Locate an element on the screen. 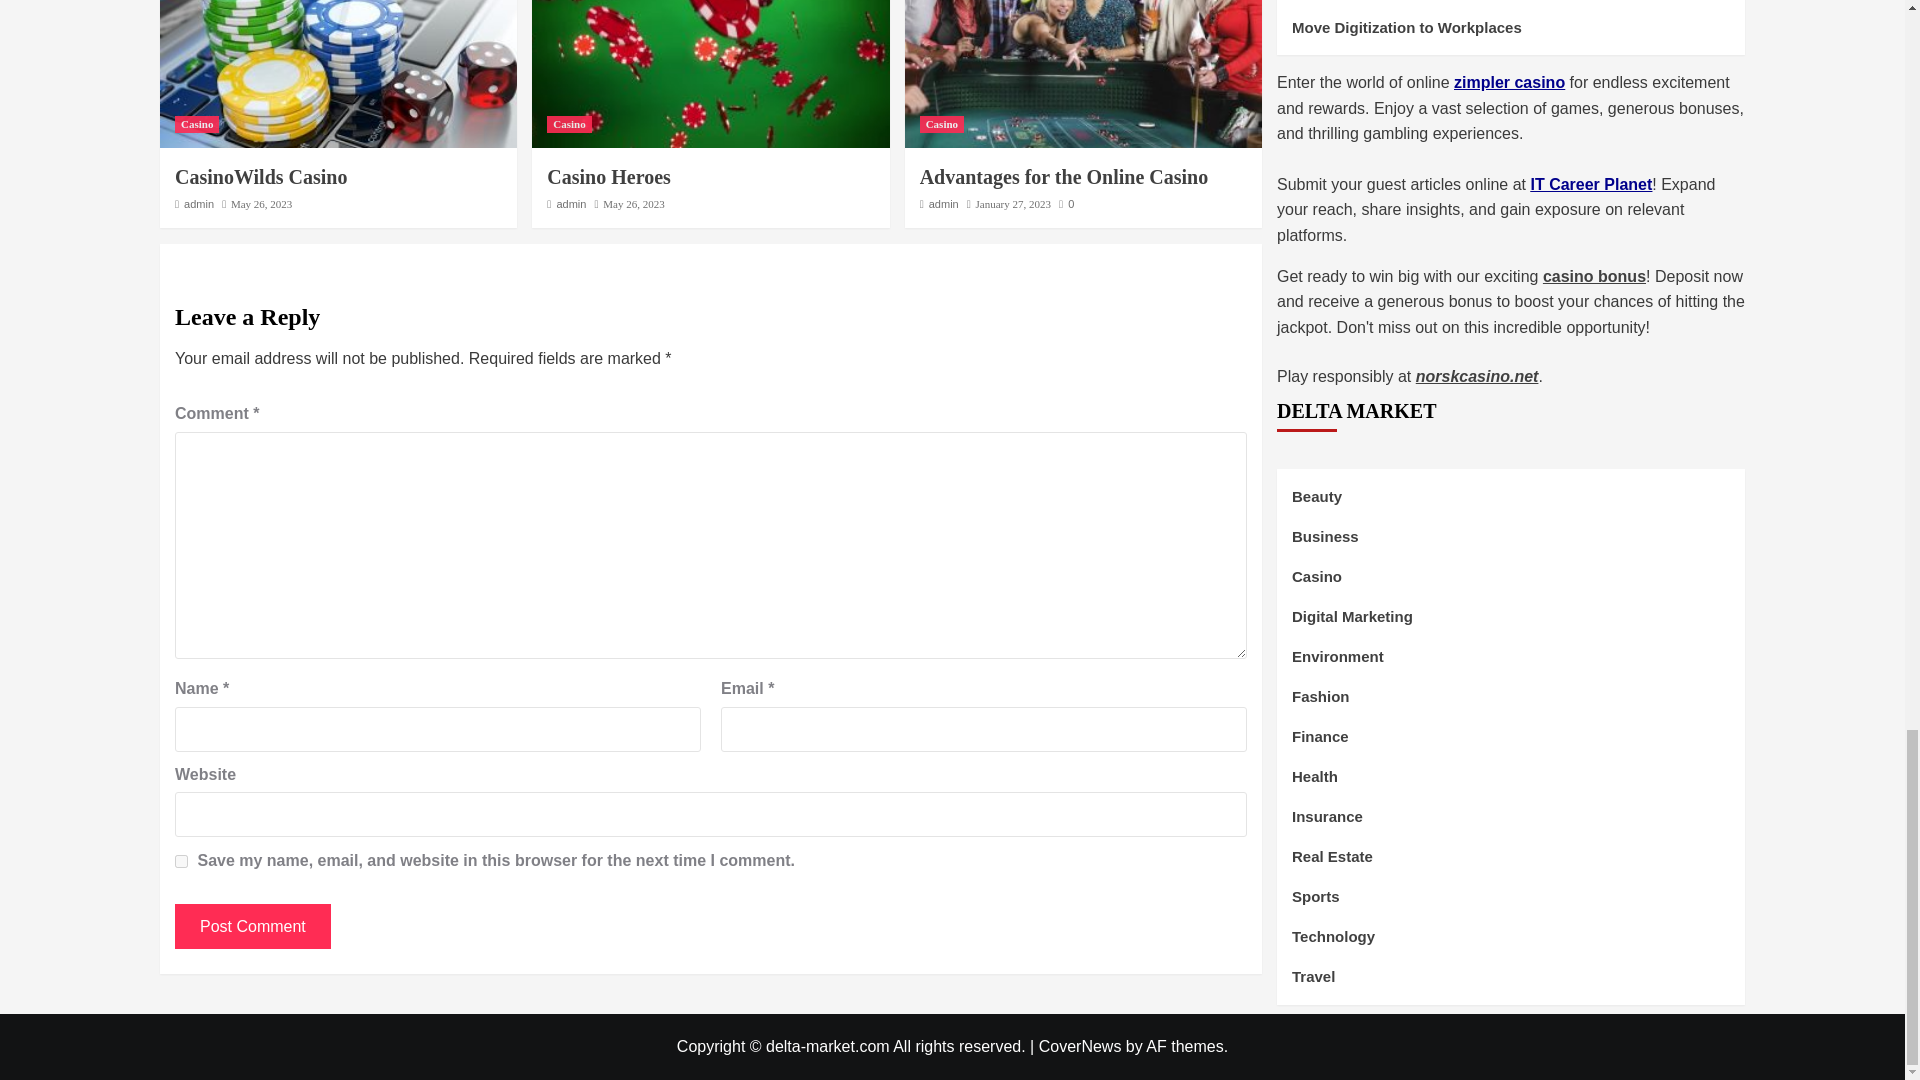 This screenshot has width=1920, height=1080. yes is located at coordinates (181, 862).